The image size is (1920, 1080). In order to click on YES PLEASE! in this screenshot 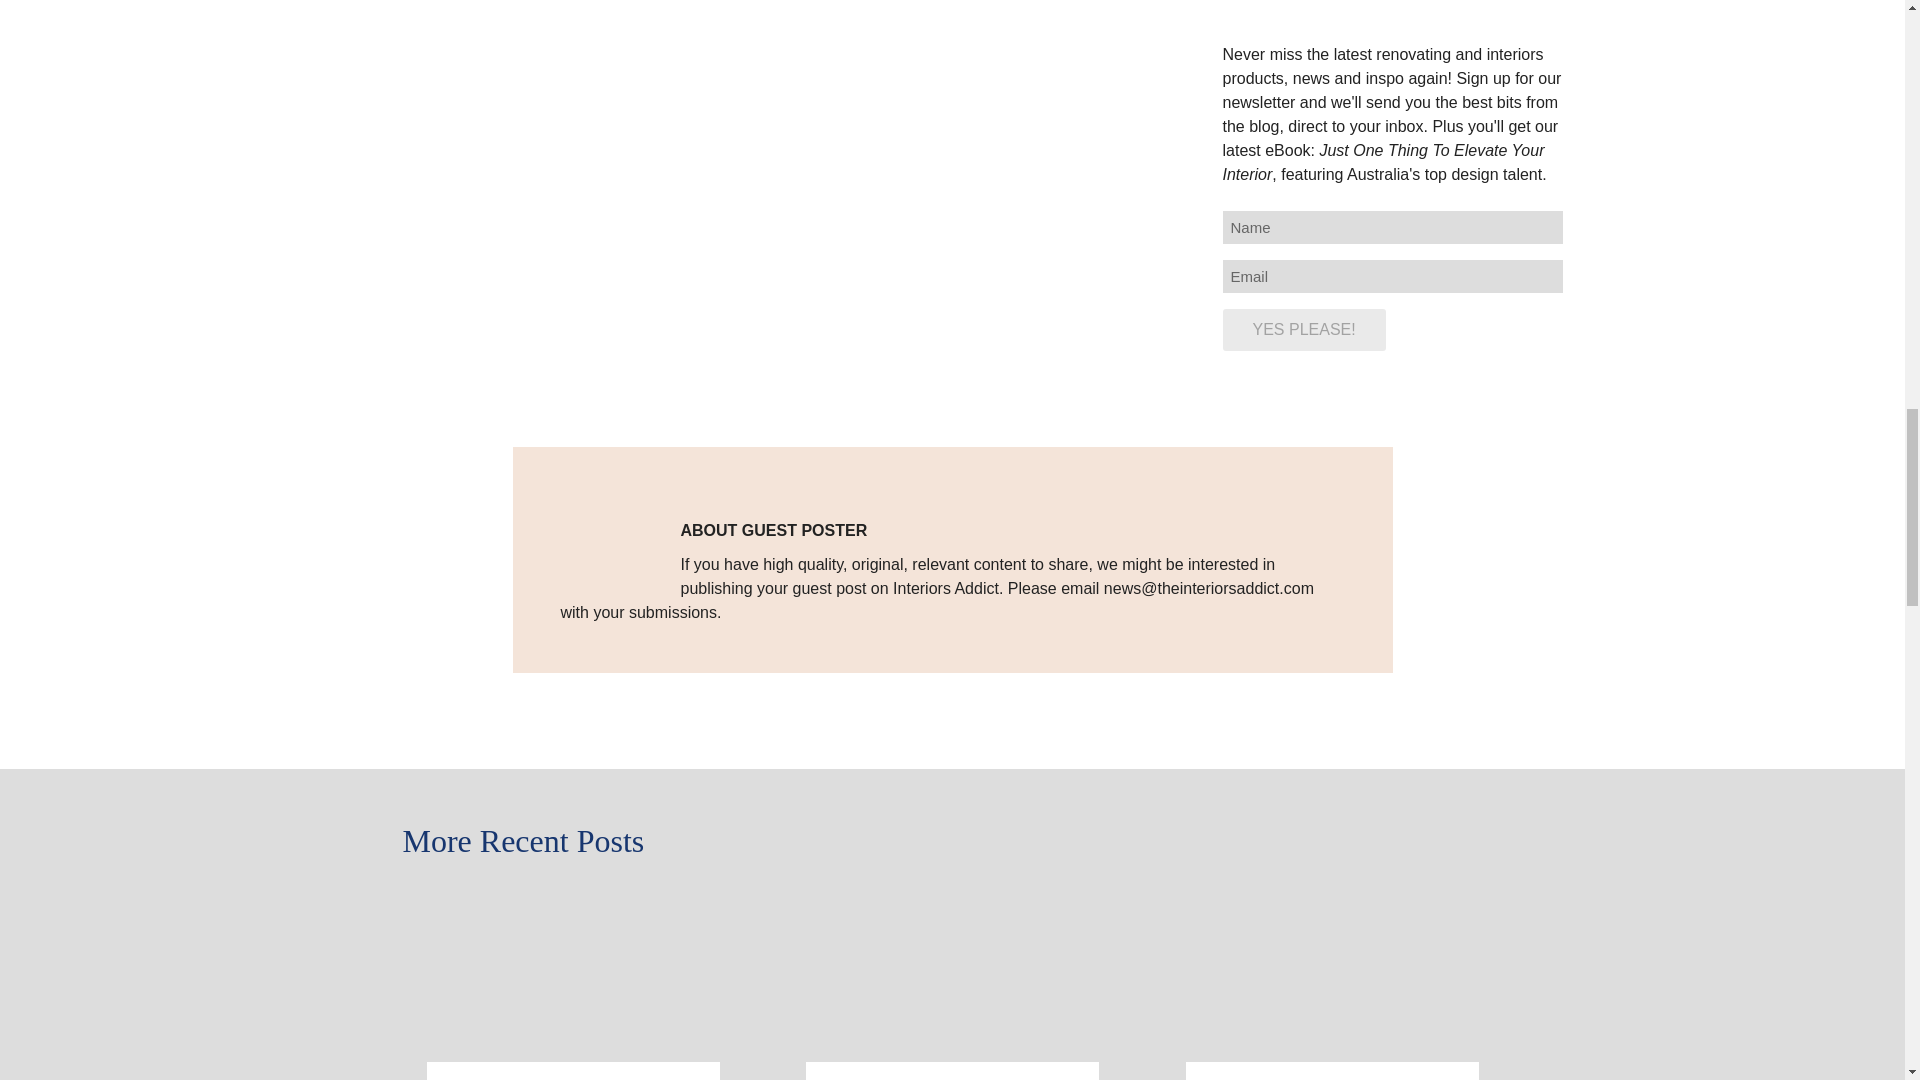, I will do `click(1302, 330)`.